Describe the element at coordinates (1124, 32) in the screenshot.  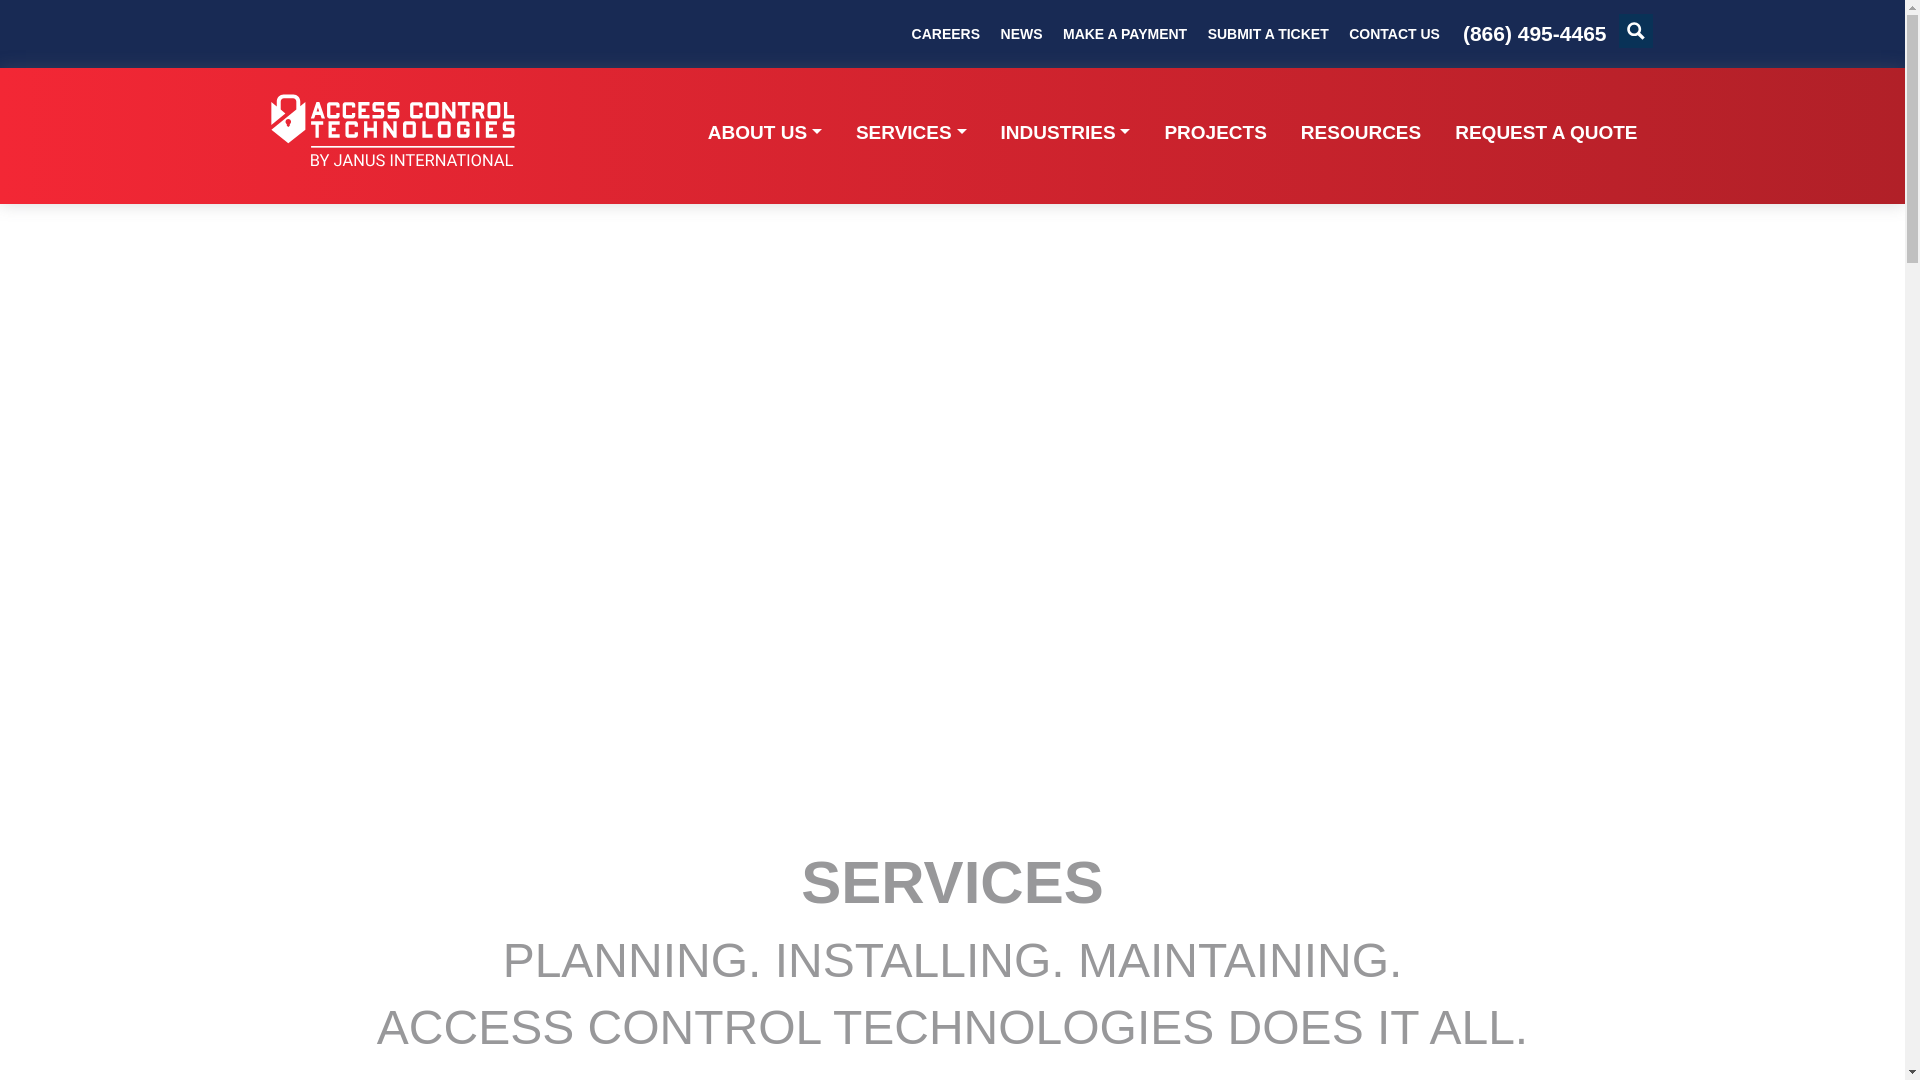
I see `MAKE A PAYMENT` at that location.